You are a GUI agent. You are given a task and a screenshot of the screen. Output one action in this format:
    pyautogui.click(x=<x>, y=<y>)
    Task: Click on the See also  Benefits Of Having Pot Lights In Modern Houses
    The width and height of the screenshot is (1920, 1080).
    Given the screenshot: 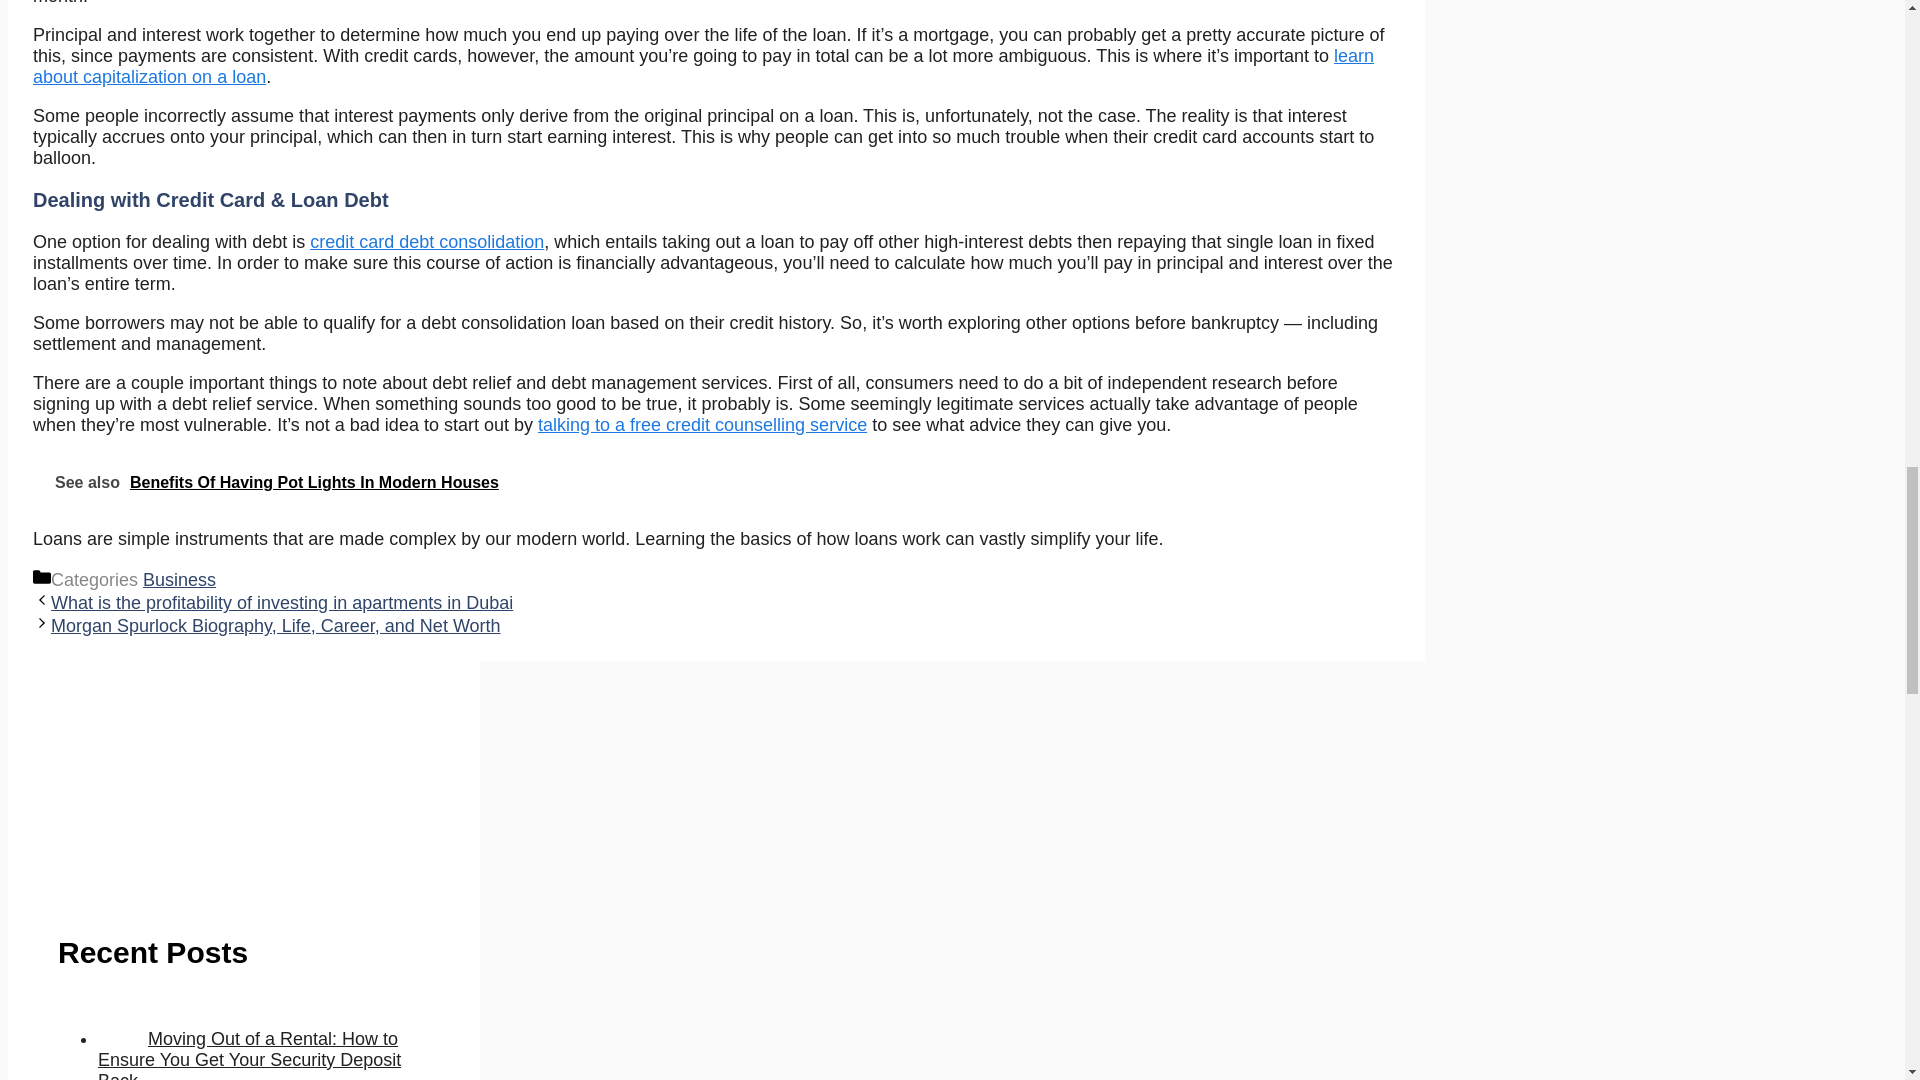 What is the action you would take?
    pyautogui.click(x=718, y=482)
    